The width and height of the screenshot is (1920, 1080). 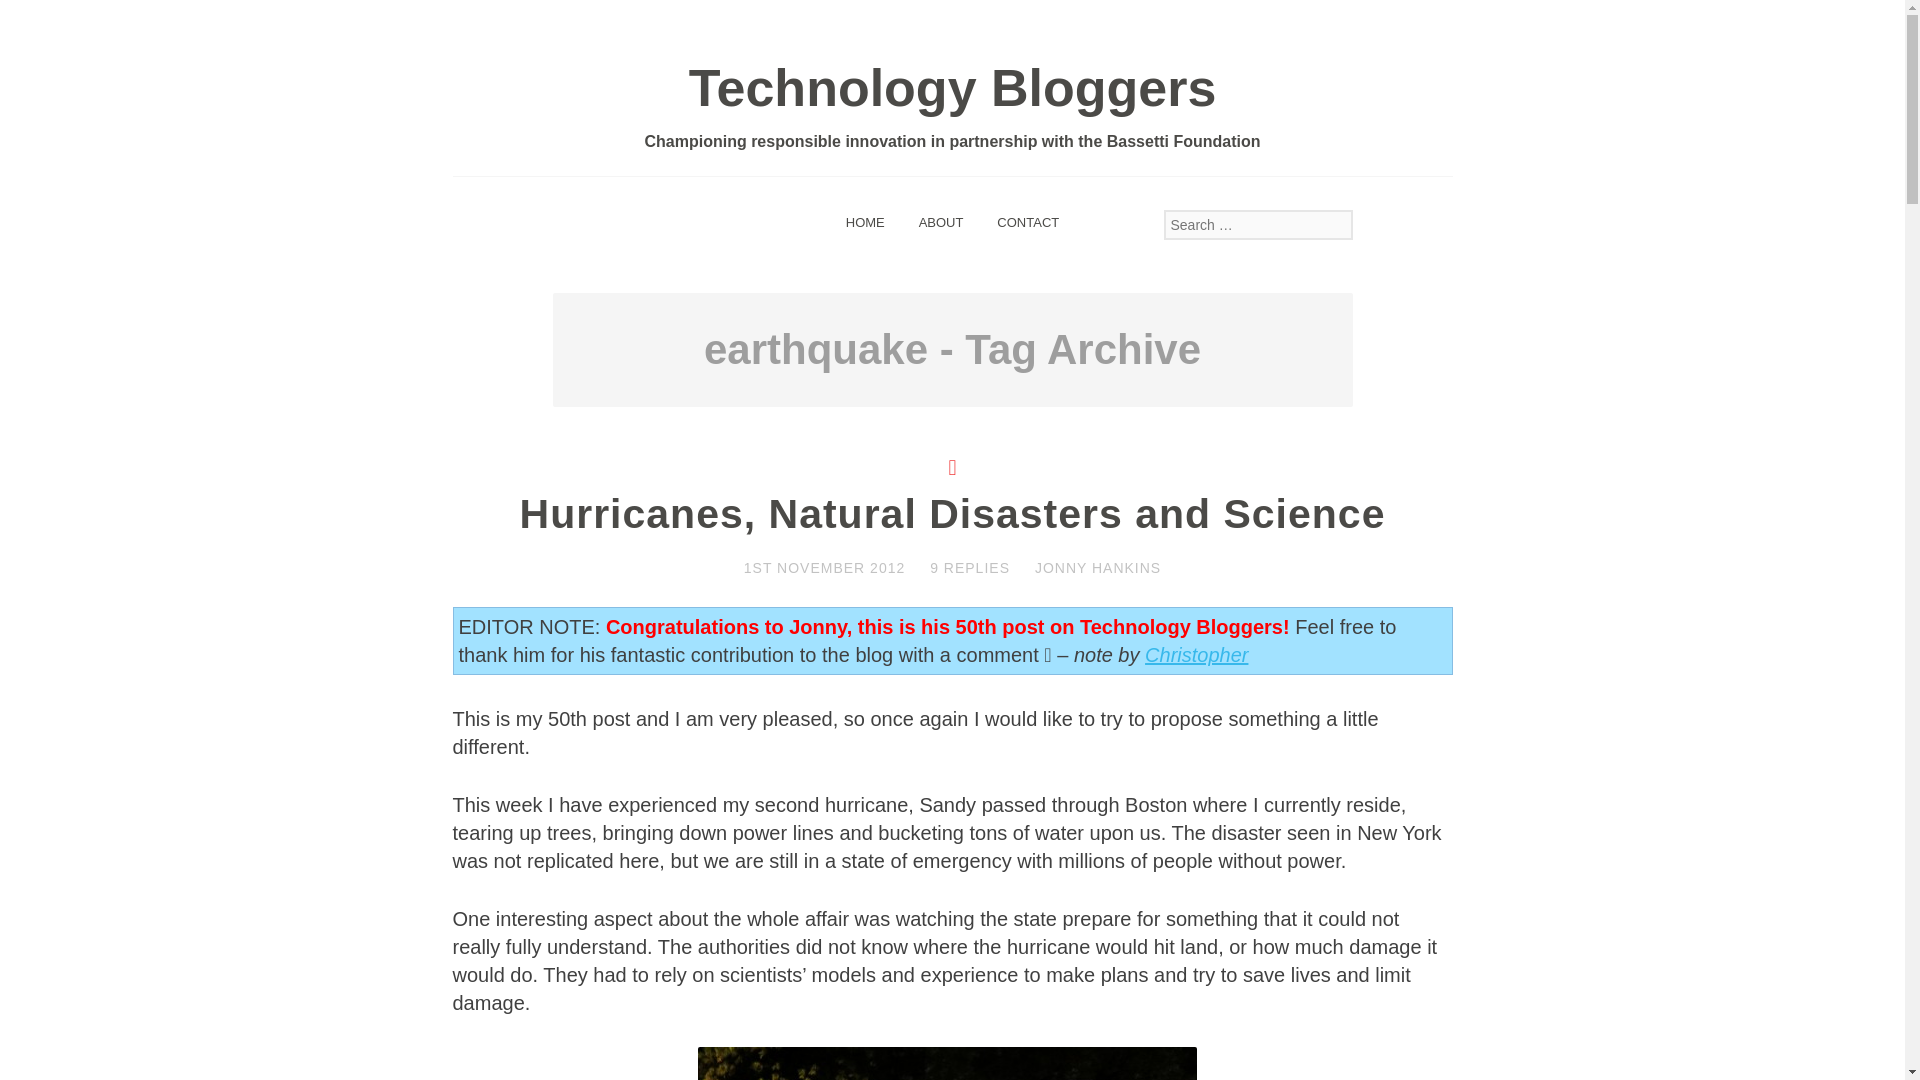 What do you see at coordinates (942, 221) in the screenshot?
I see `ABOUT` at bounding box center [942, 221].